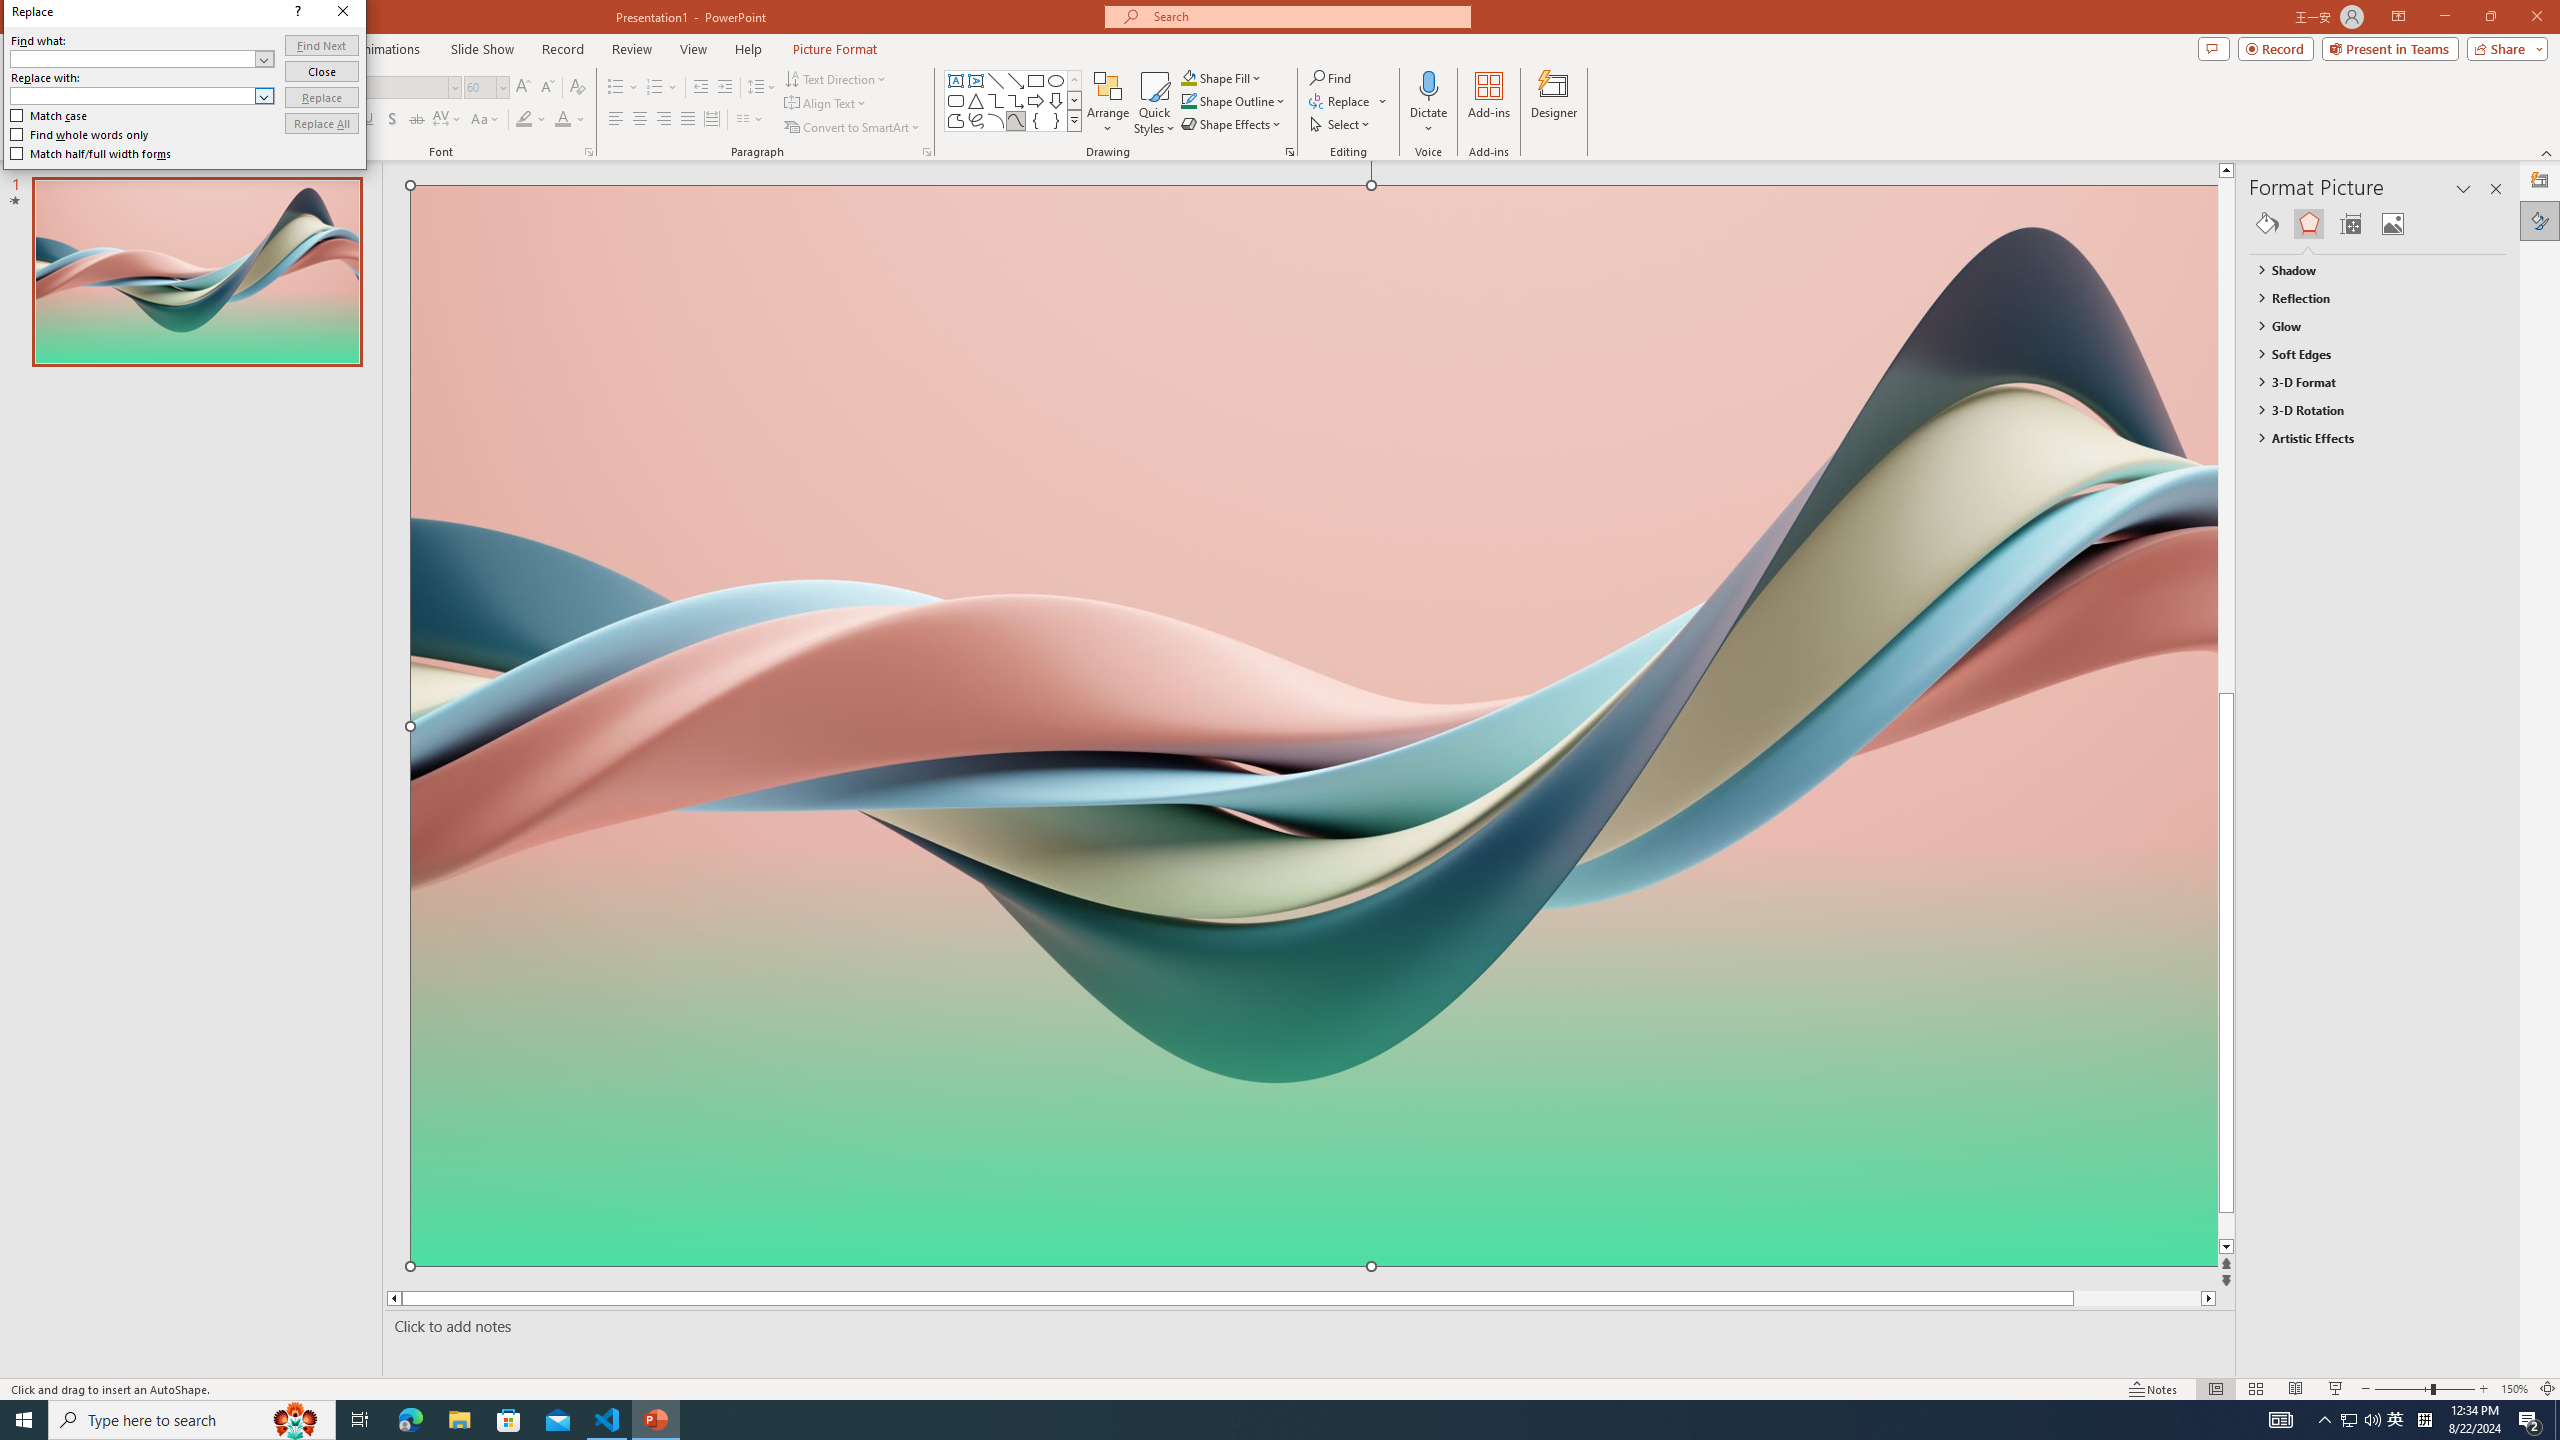 Image resolution: width=2560 pixels, height=1440 pixels. I want to click on Arrange, so click(1108, 103).